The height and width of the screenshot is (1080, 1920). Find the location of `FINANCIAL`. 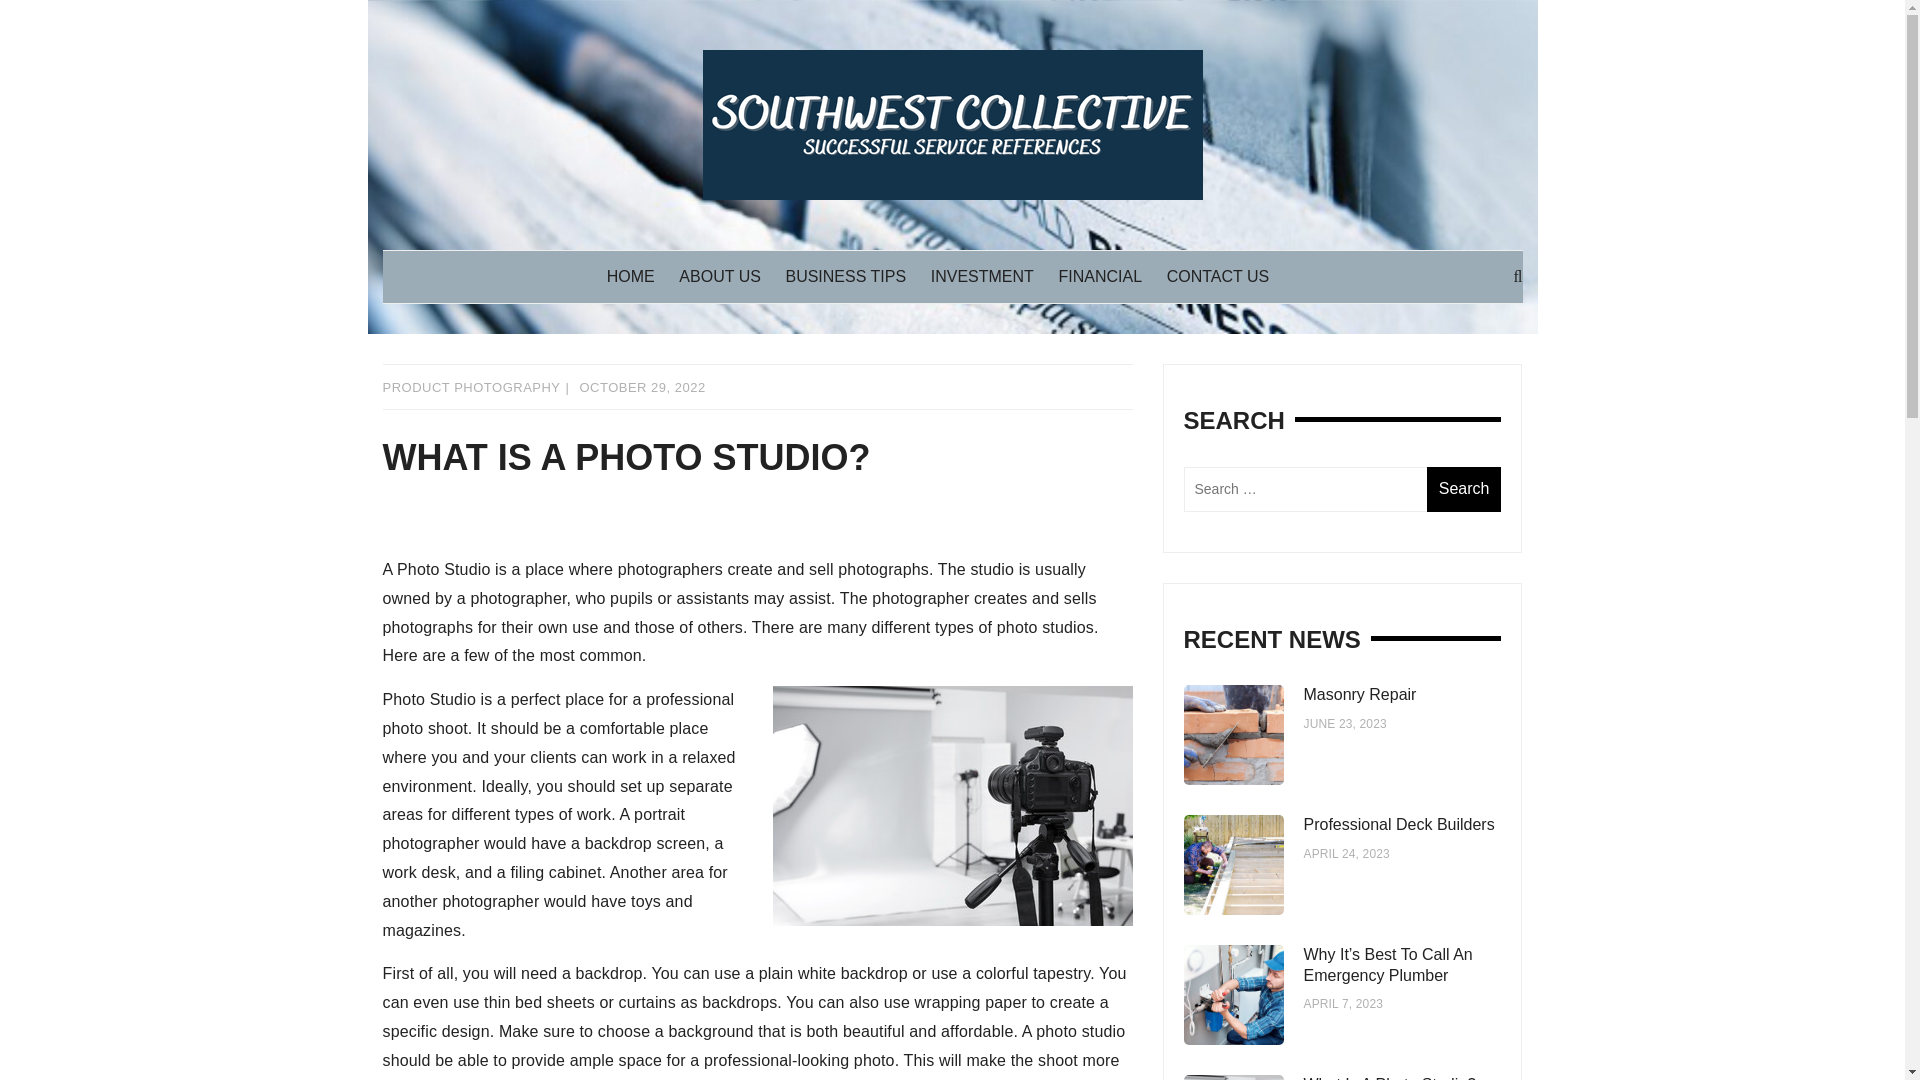

FINANCIAL is located at coordinates (1109, 276).